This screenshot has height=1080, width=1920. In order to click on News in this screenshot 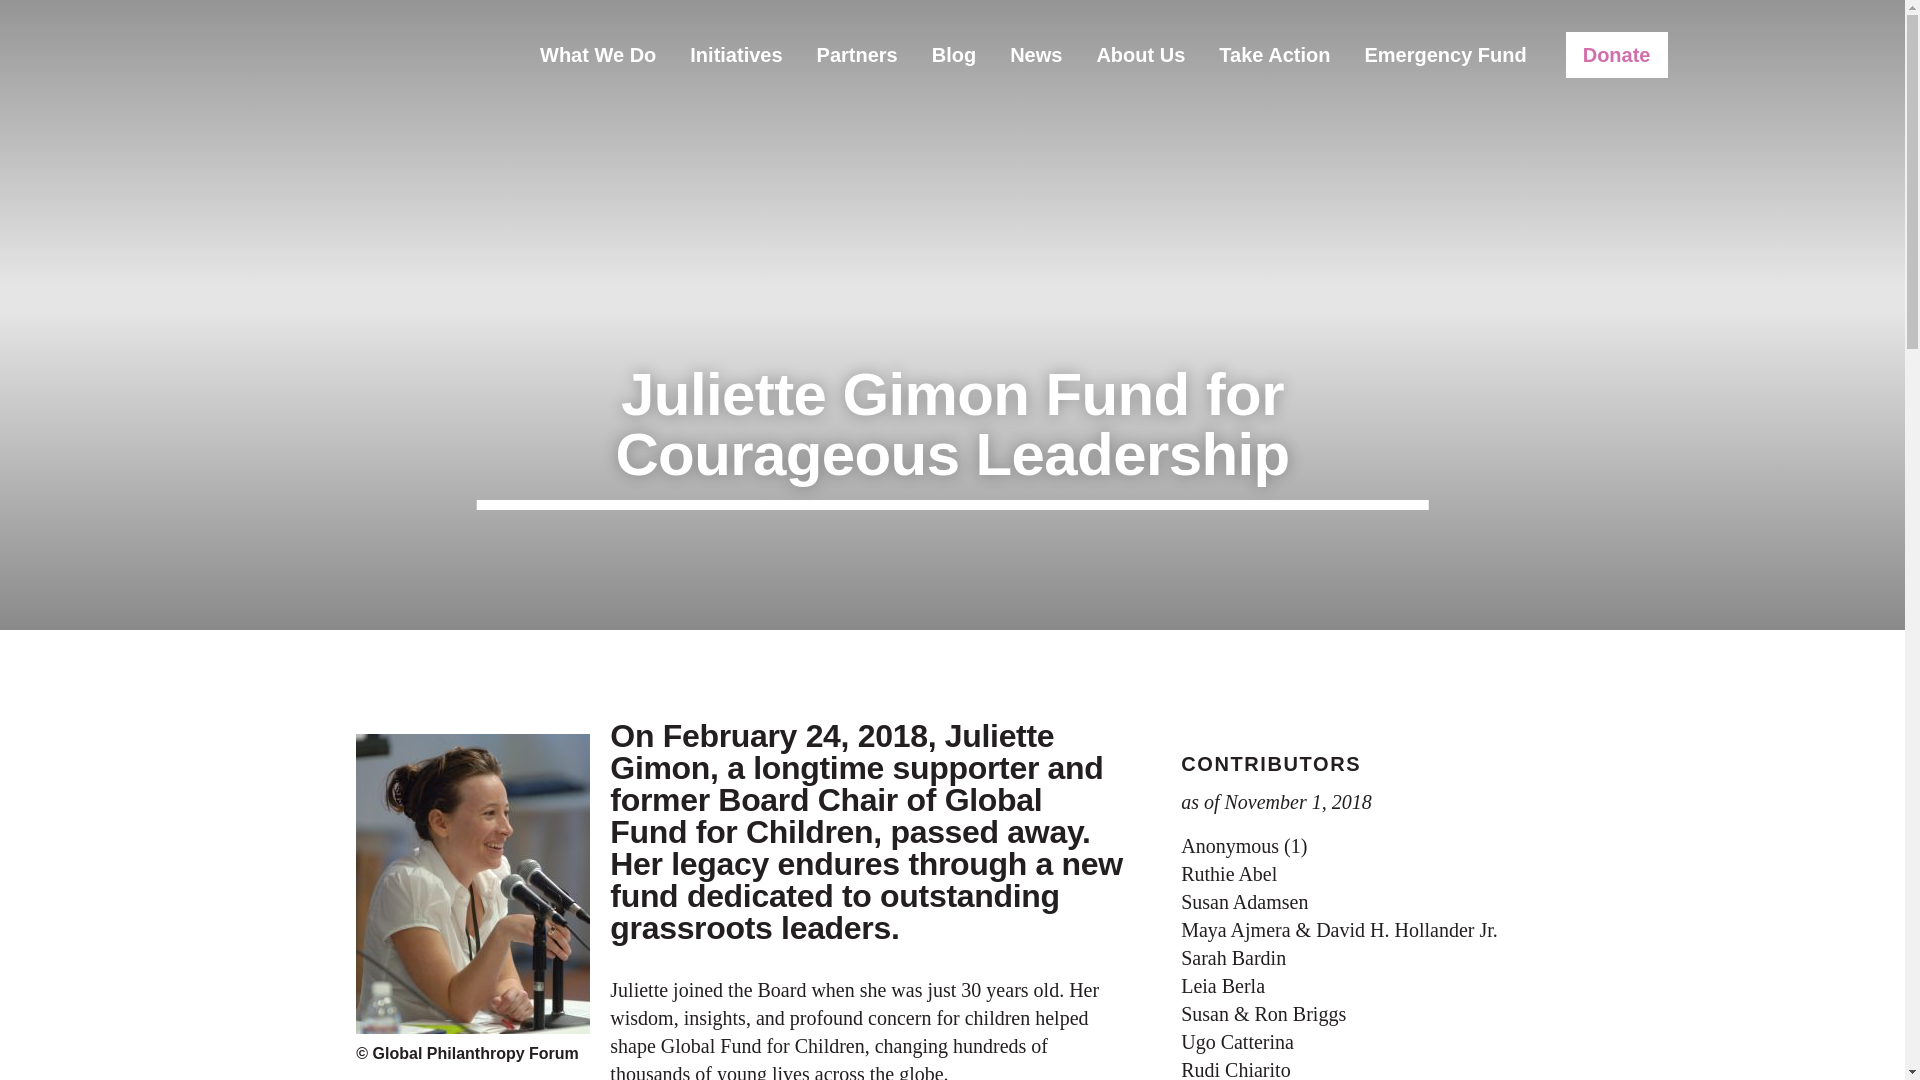, I will do `click(1036, 54)`.